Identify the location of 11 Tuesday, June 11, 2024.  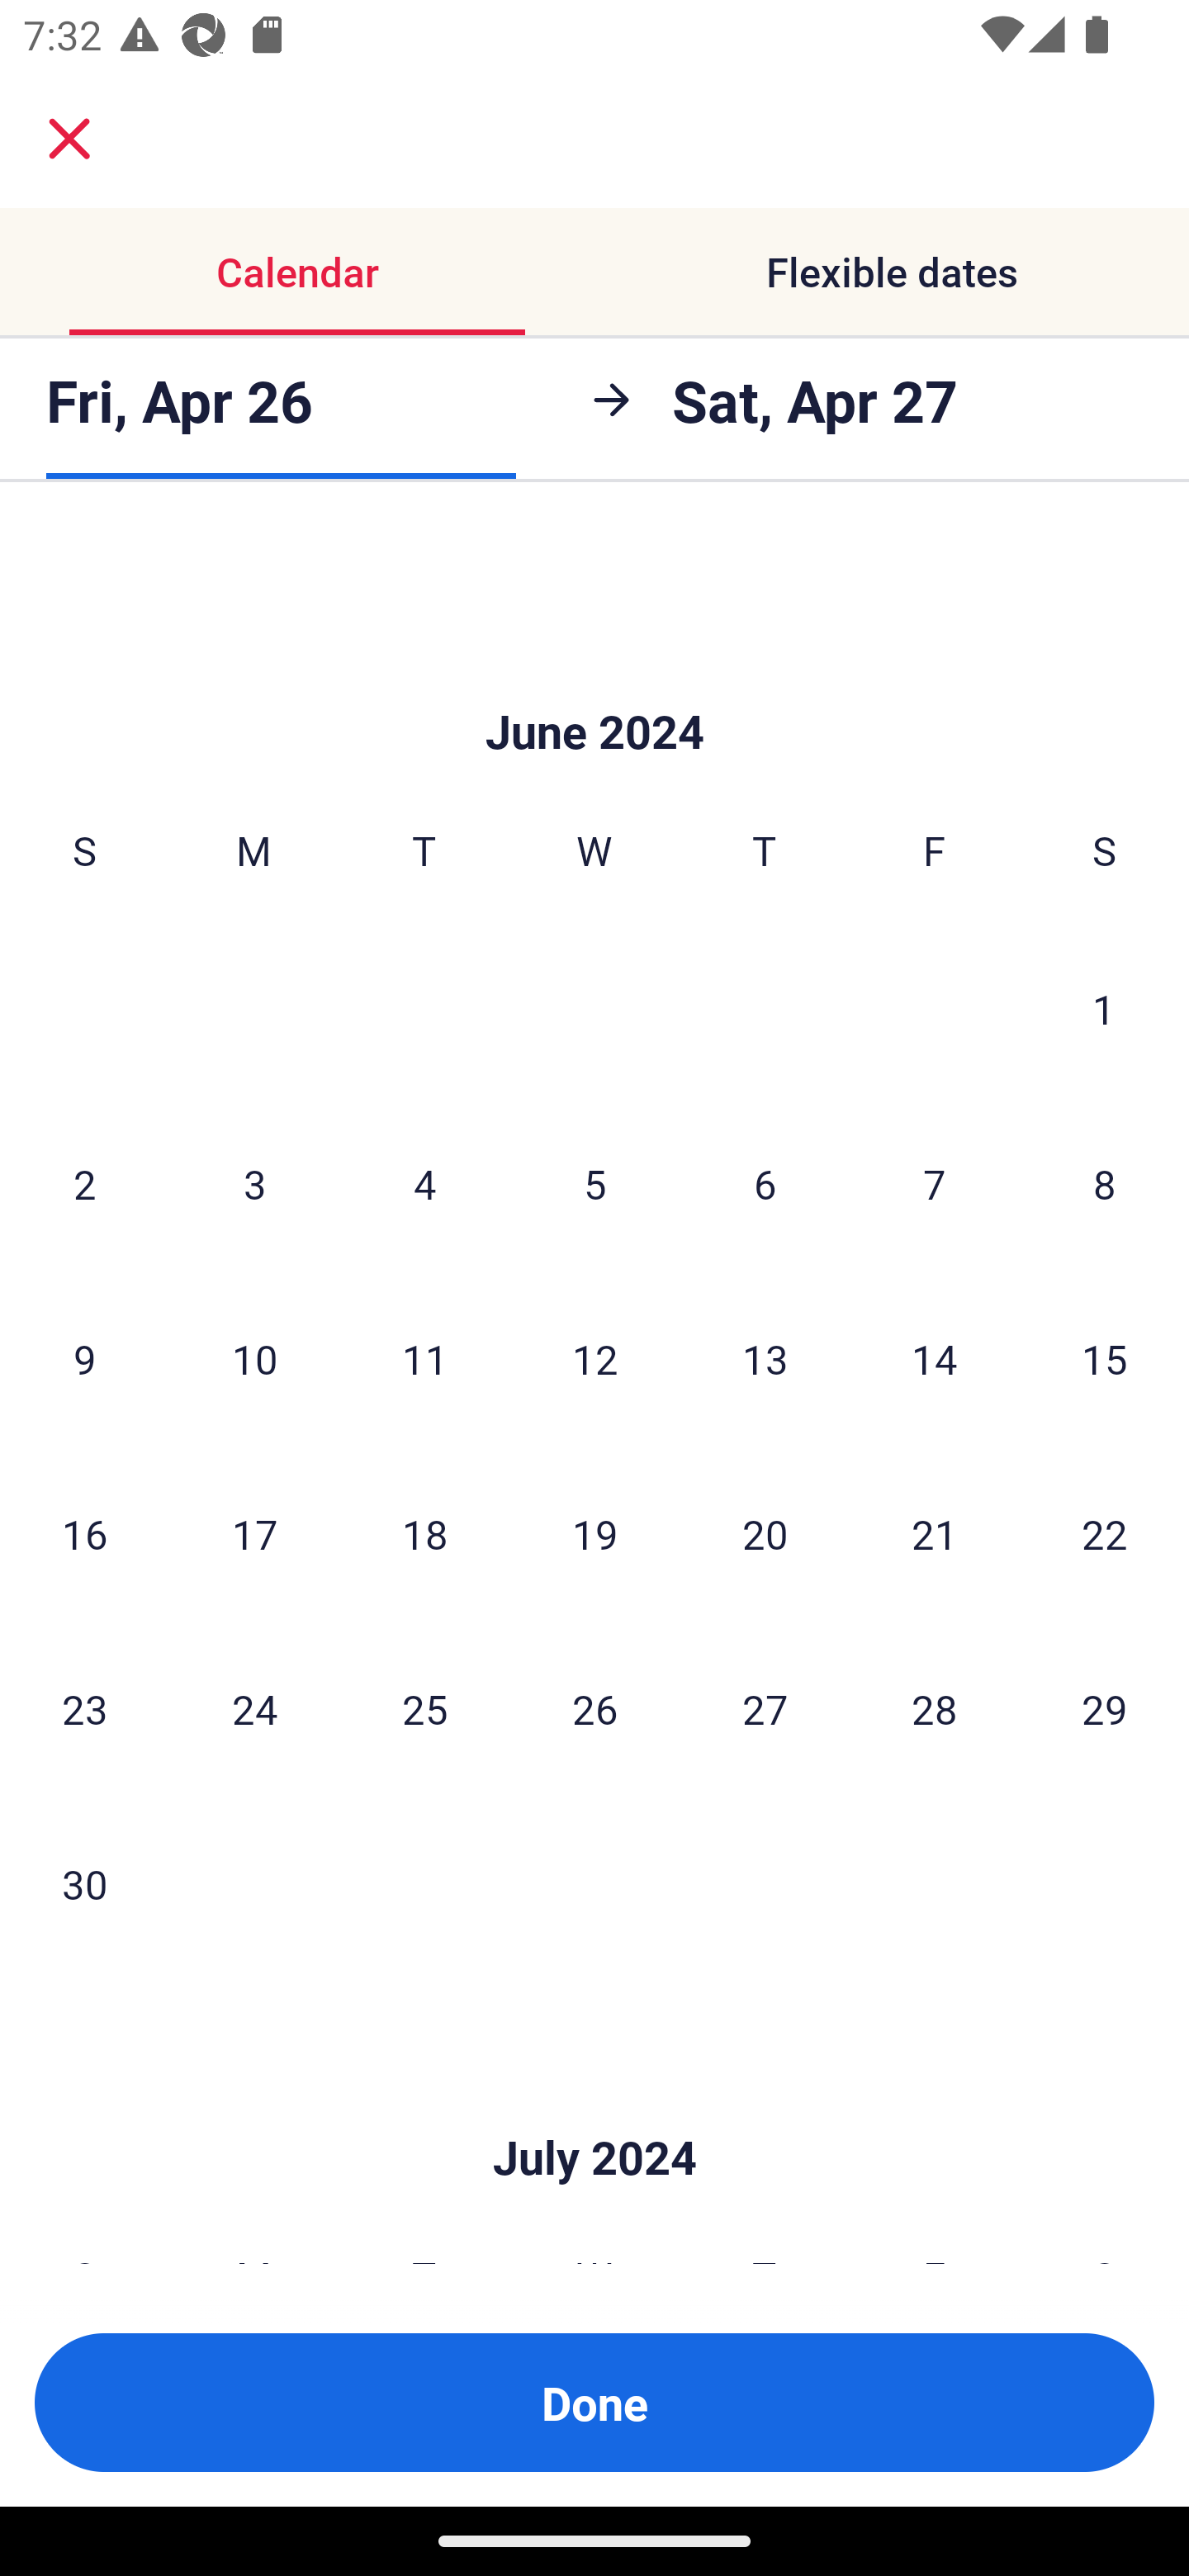
(424, 1359).